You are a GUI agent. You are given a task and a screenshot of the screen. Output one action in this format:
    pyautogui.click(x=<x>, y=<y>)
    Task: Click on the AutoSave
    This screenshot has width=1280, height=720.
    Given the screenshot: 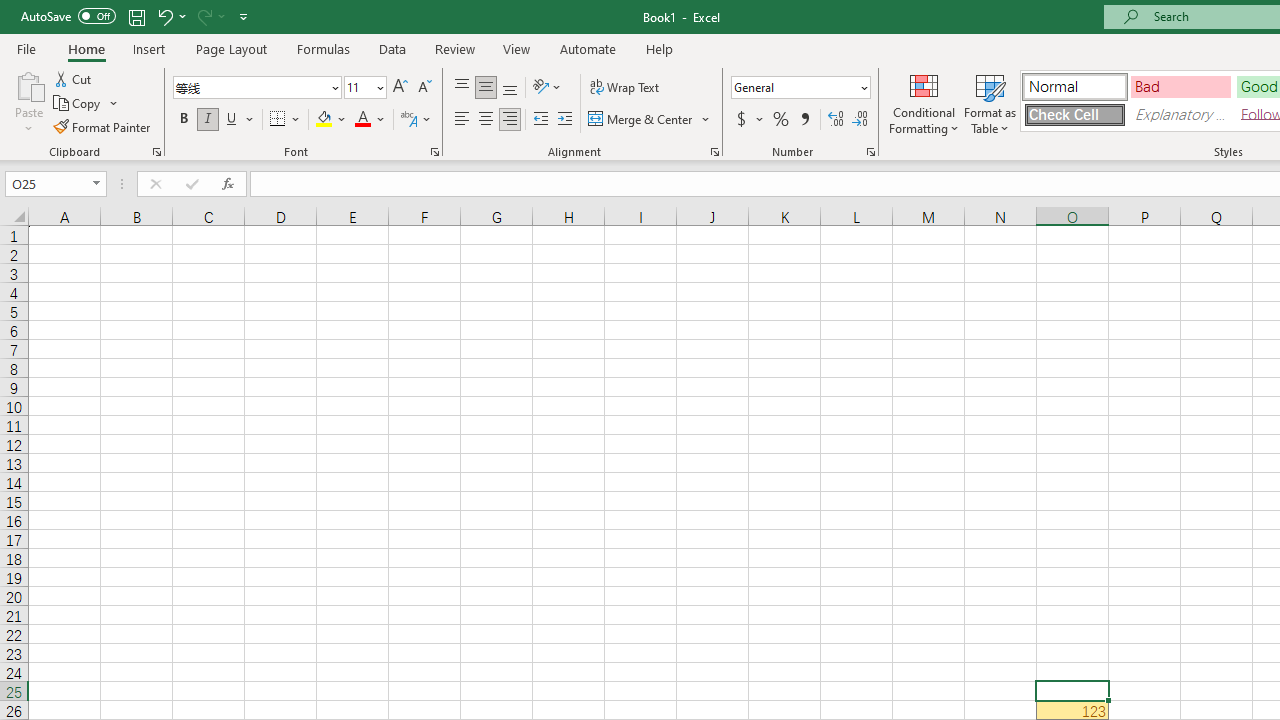 What is the action you would take?
    pyautogui.click(x=68, y=16)
    